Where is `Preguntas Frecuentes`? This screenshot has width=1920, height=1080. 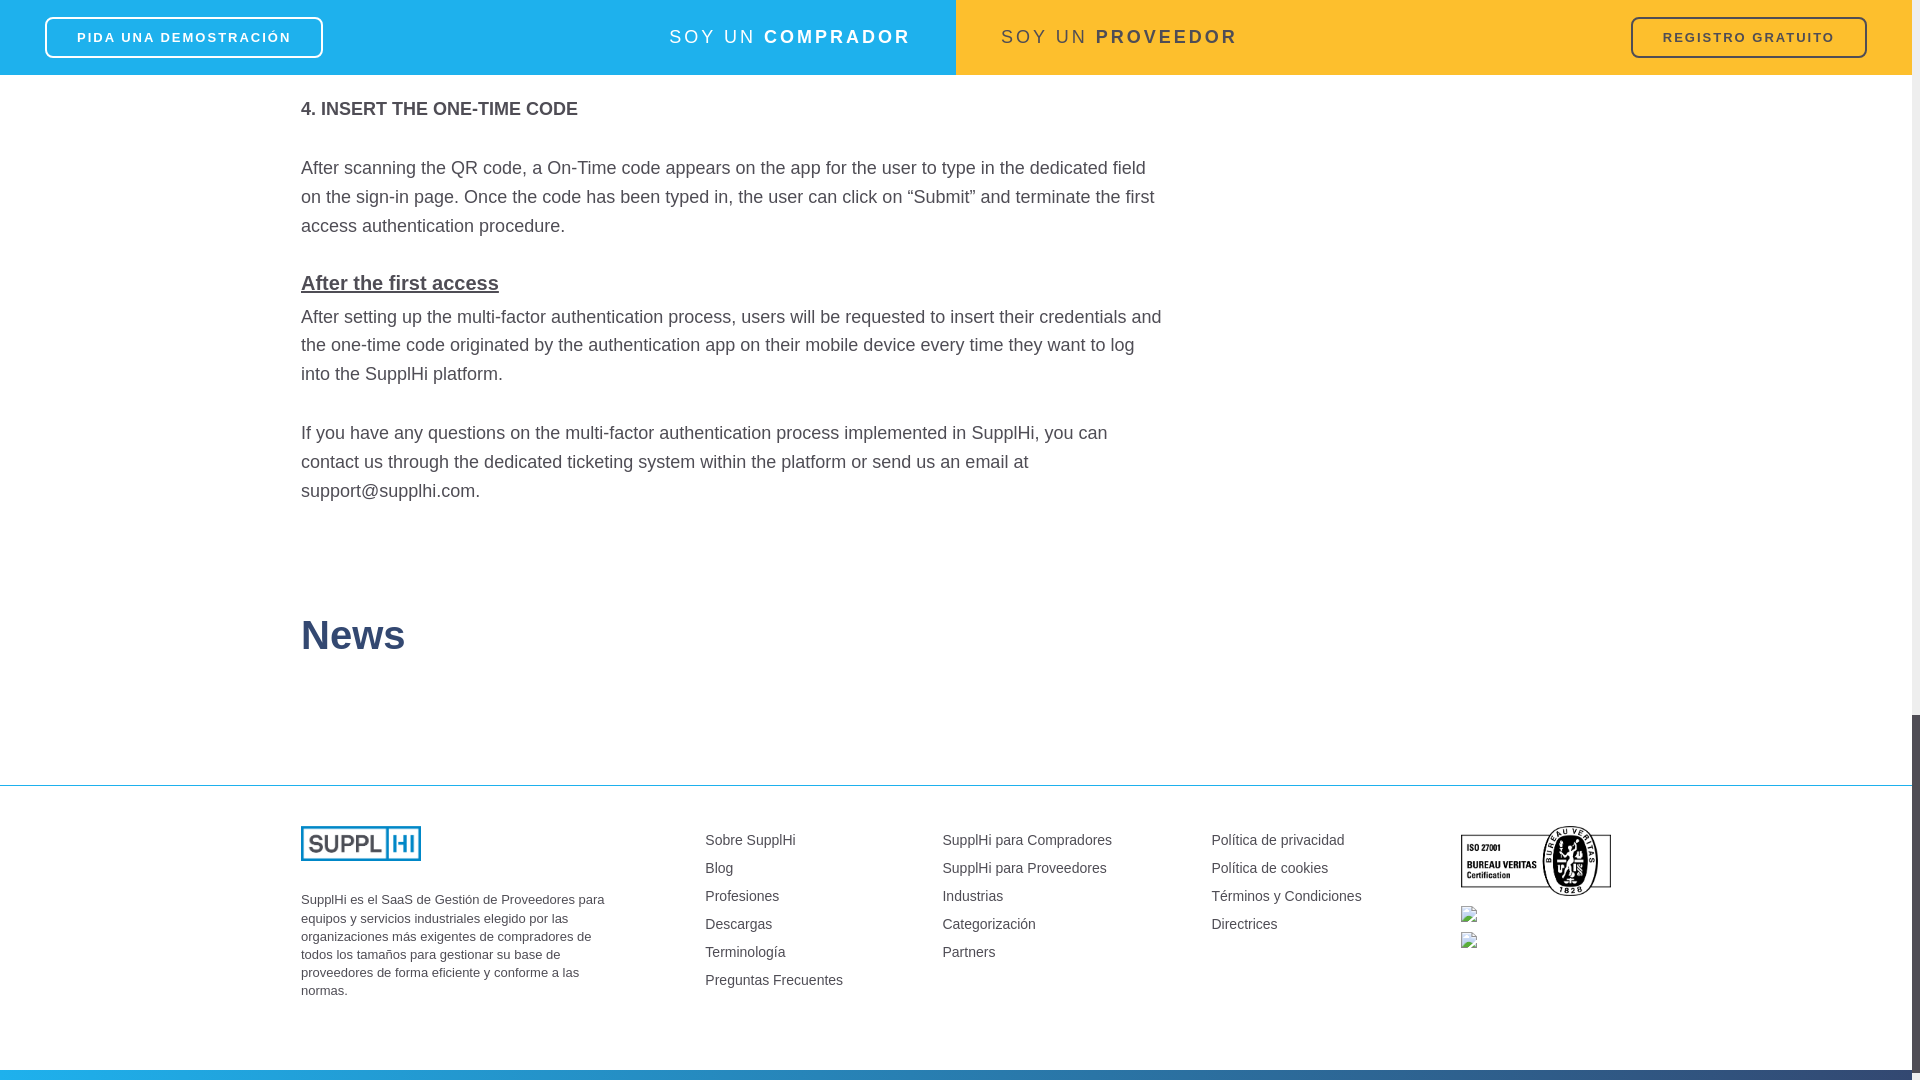
Preguntas Frecuentes is located at coordinates (773, 979).